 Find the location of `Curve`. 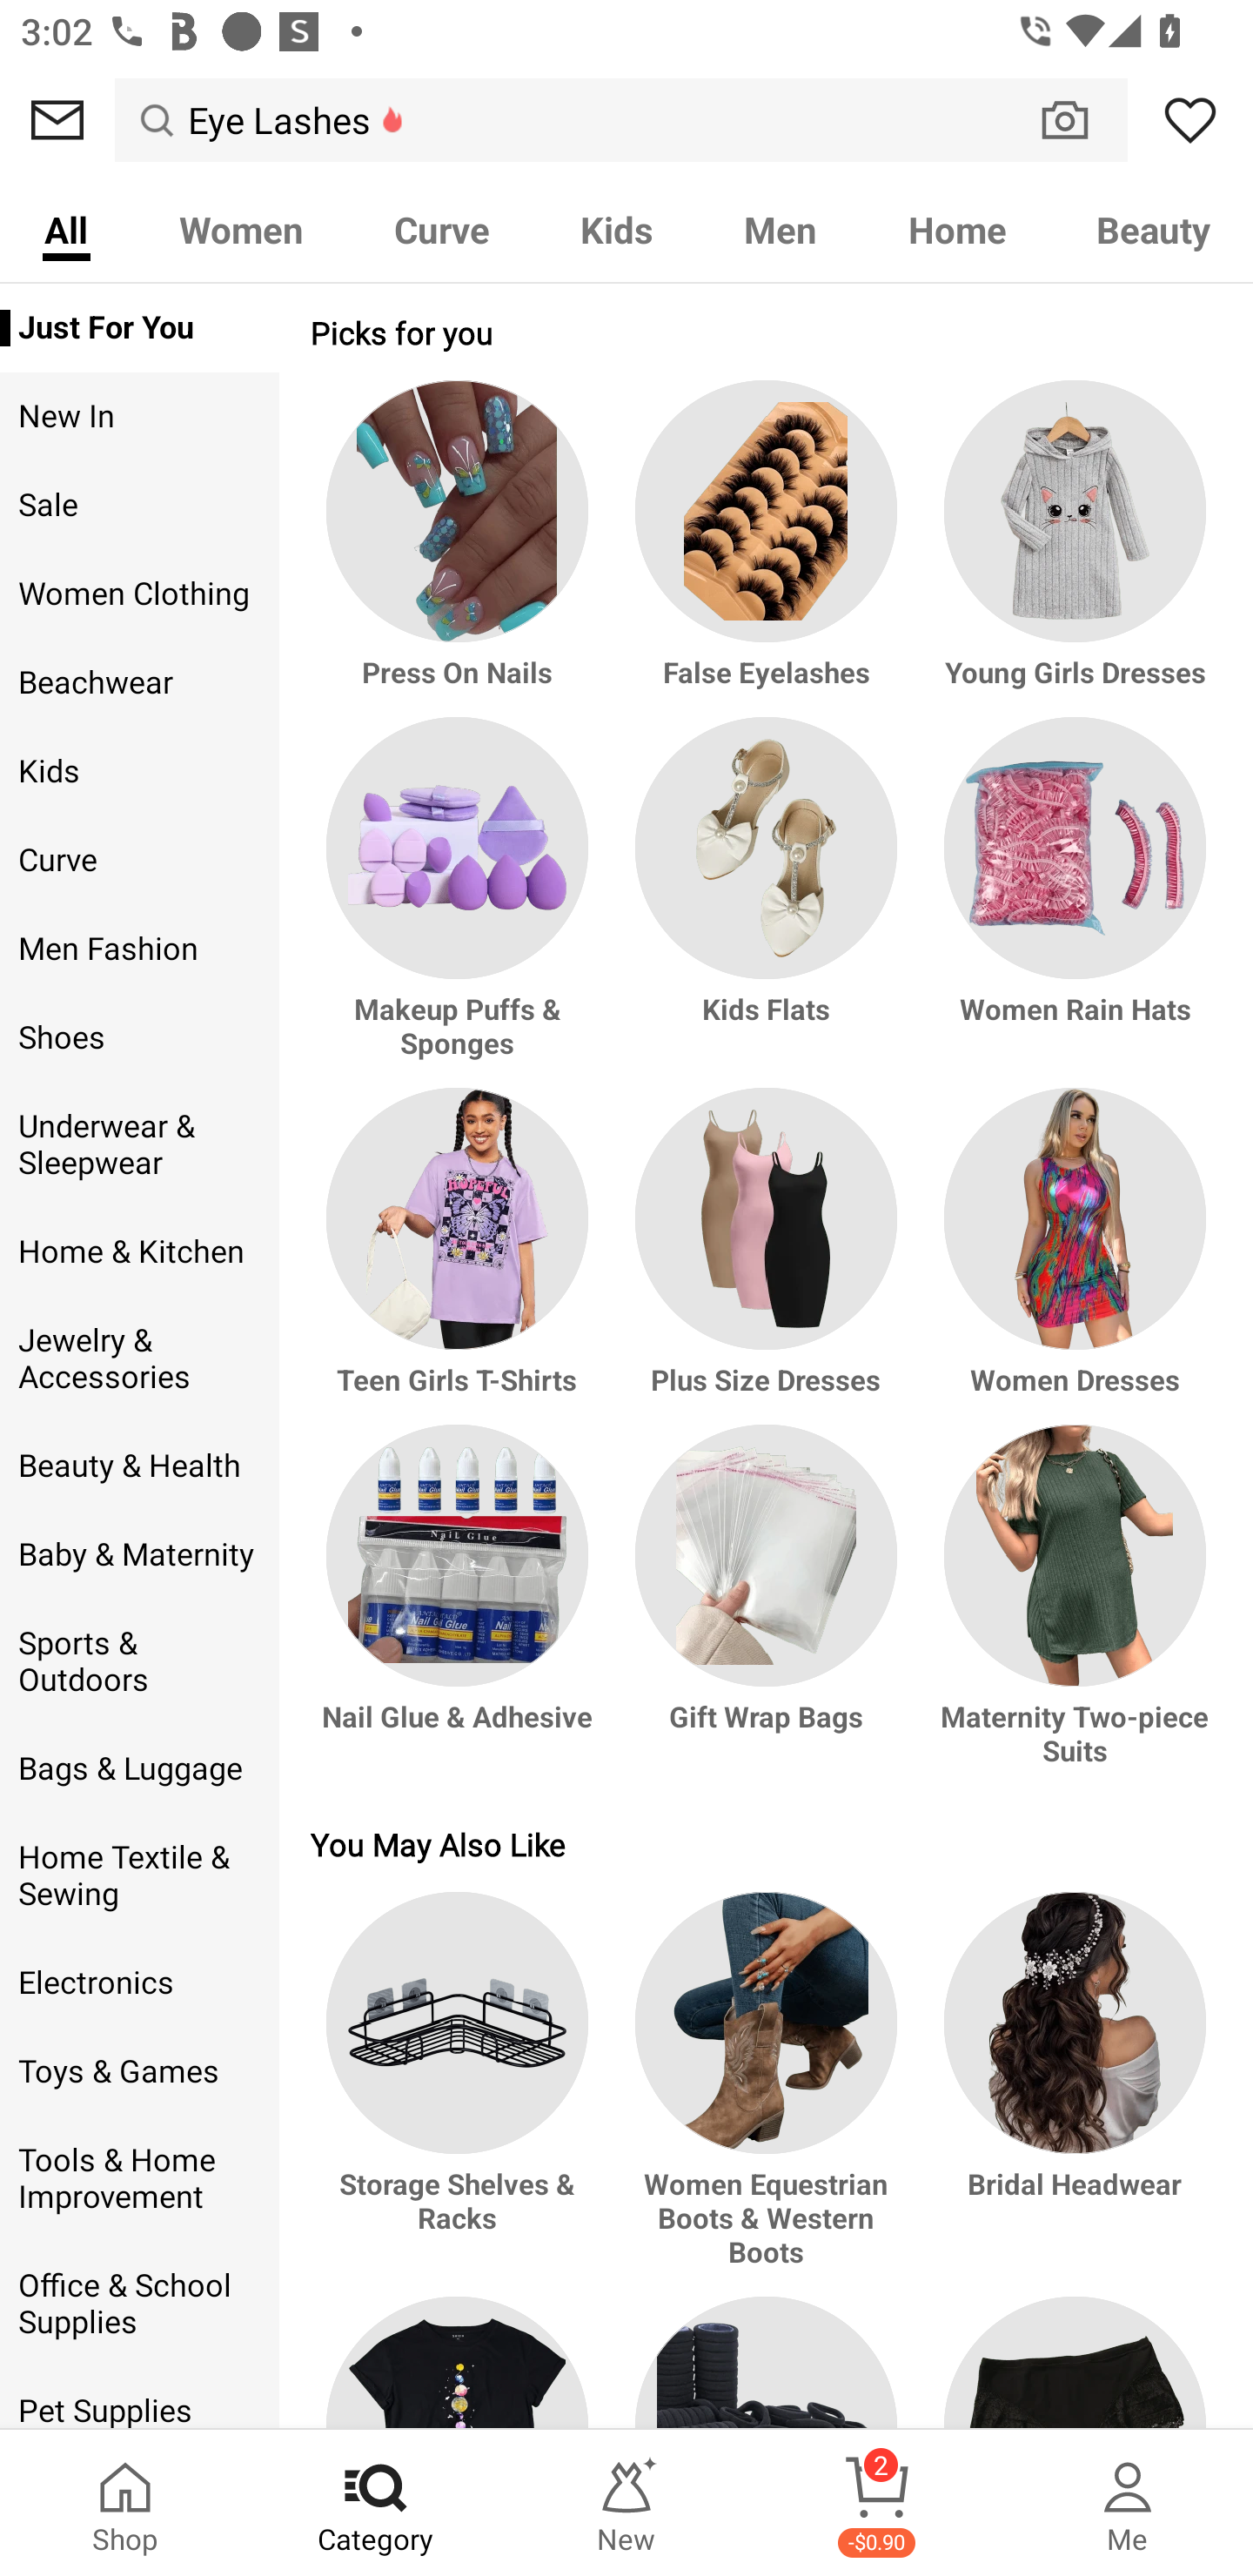

Curve is located at coordinates (442, 229).